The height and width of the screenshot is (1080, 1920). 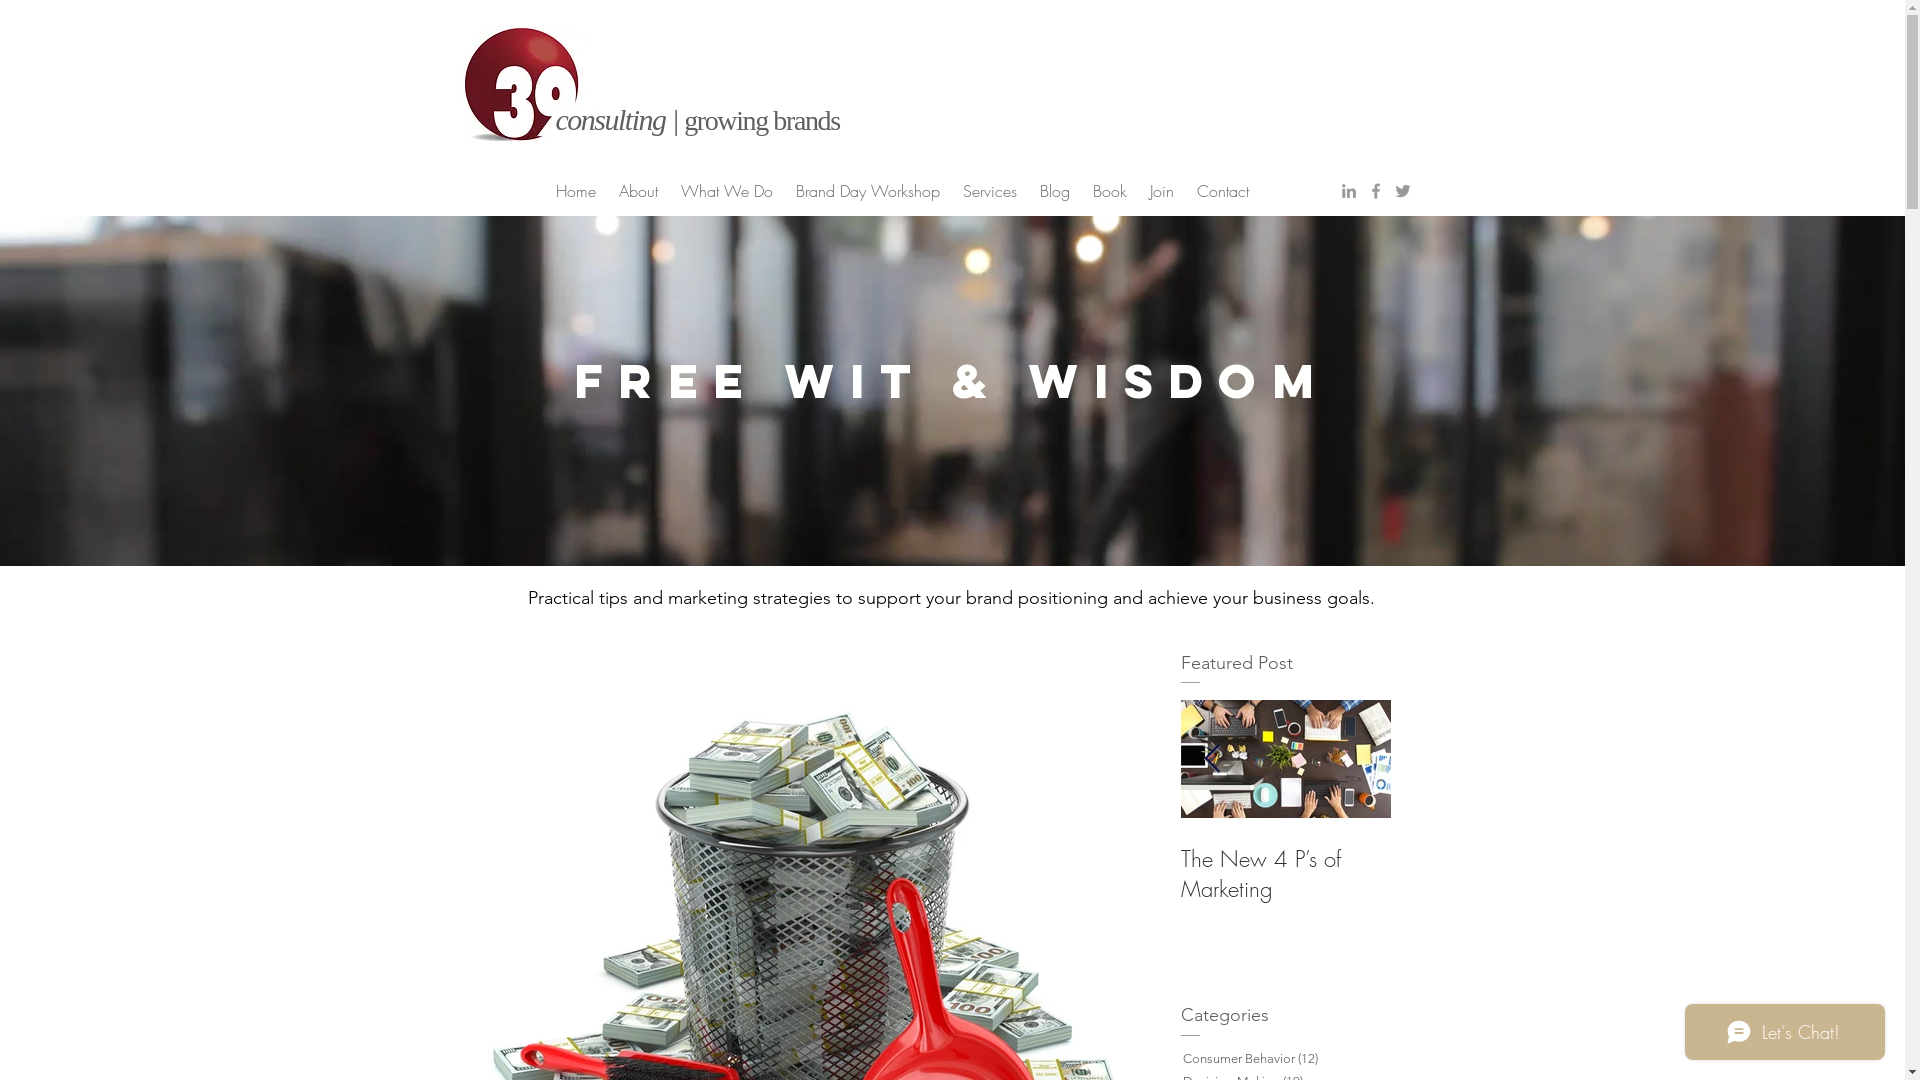 What do you see at coordinates (1290, 1058) in the screenshot?
I see `Consumer Behavior (12)` at bounding box center [1290, 1058].